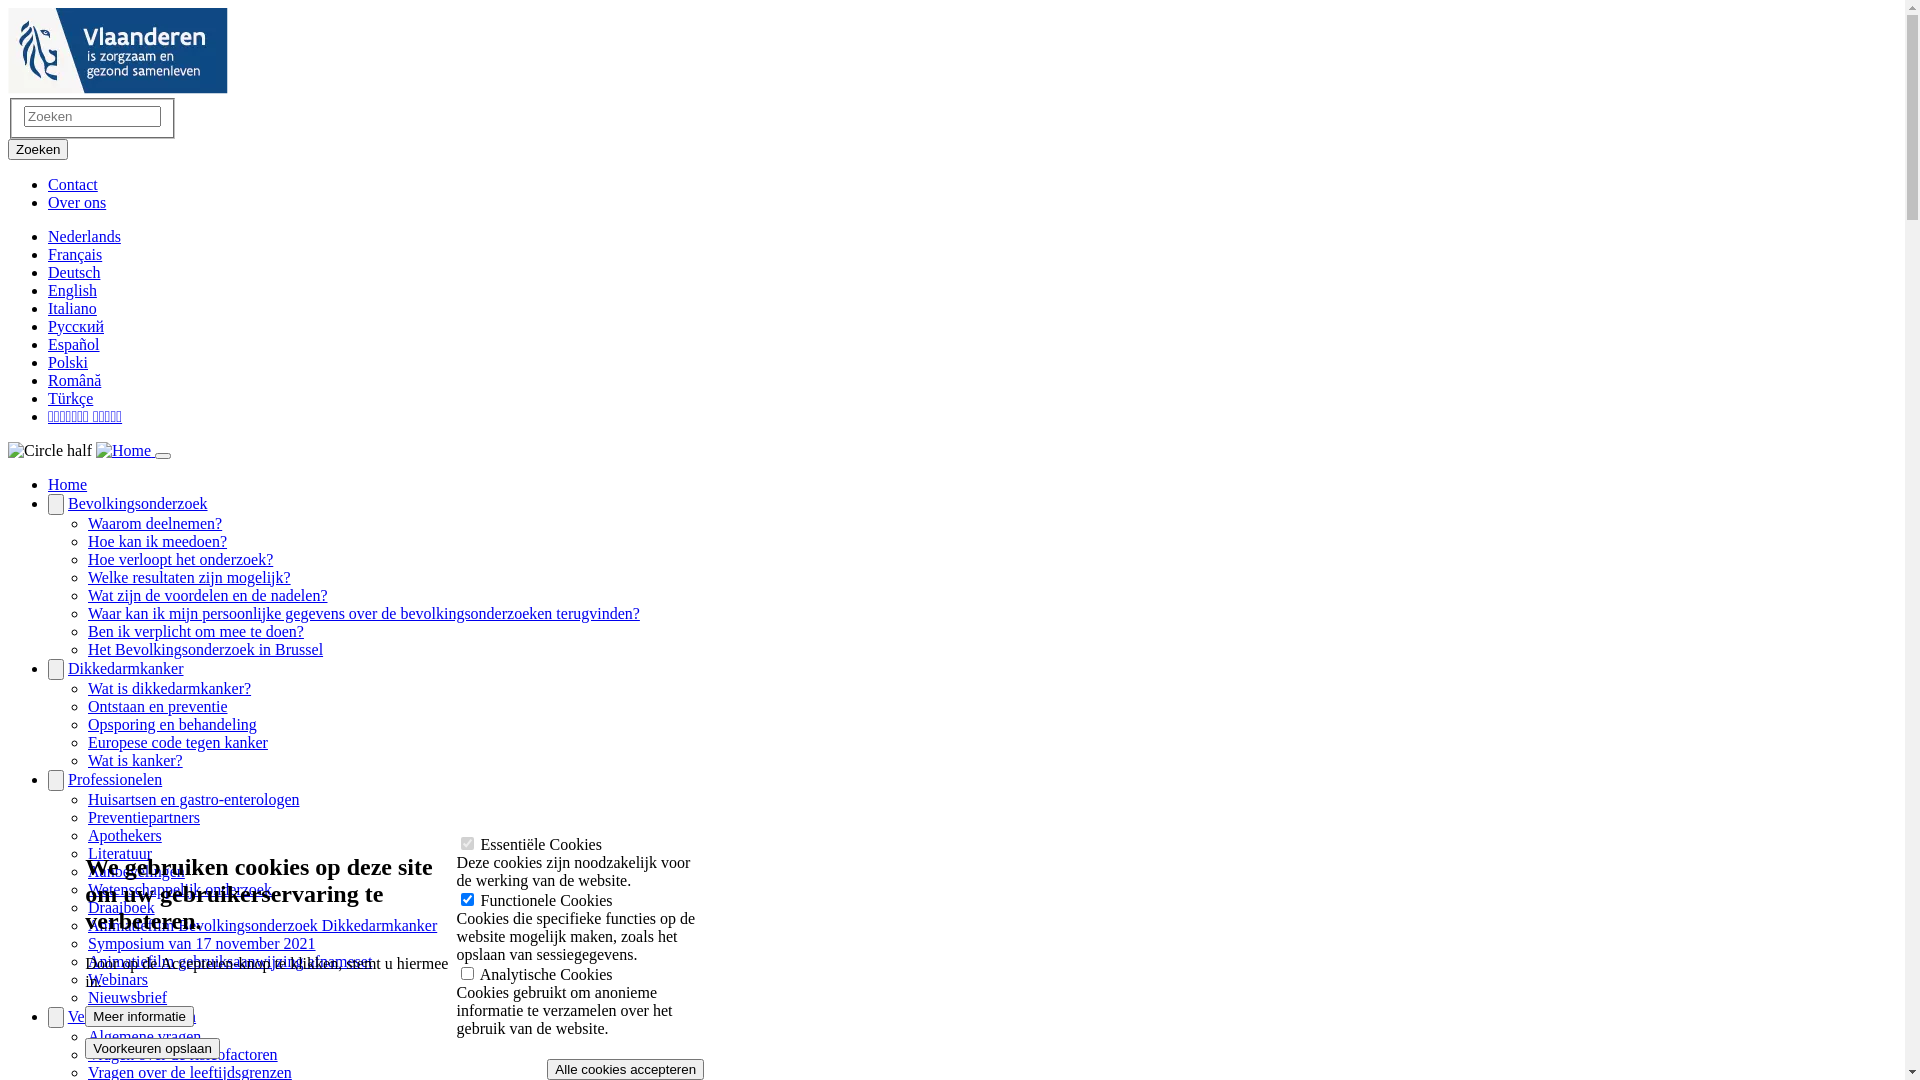 This screenshot has width=1920, height=1080. Describe the element at coordinates (178, 742) in the screenshot. I see `Europese code tegen kanker` at that location.